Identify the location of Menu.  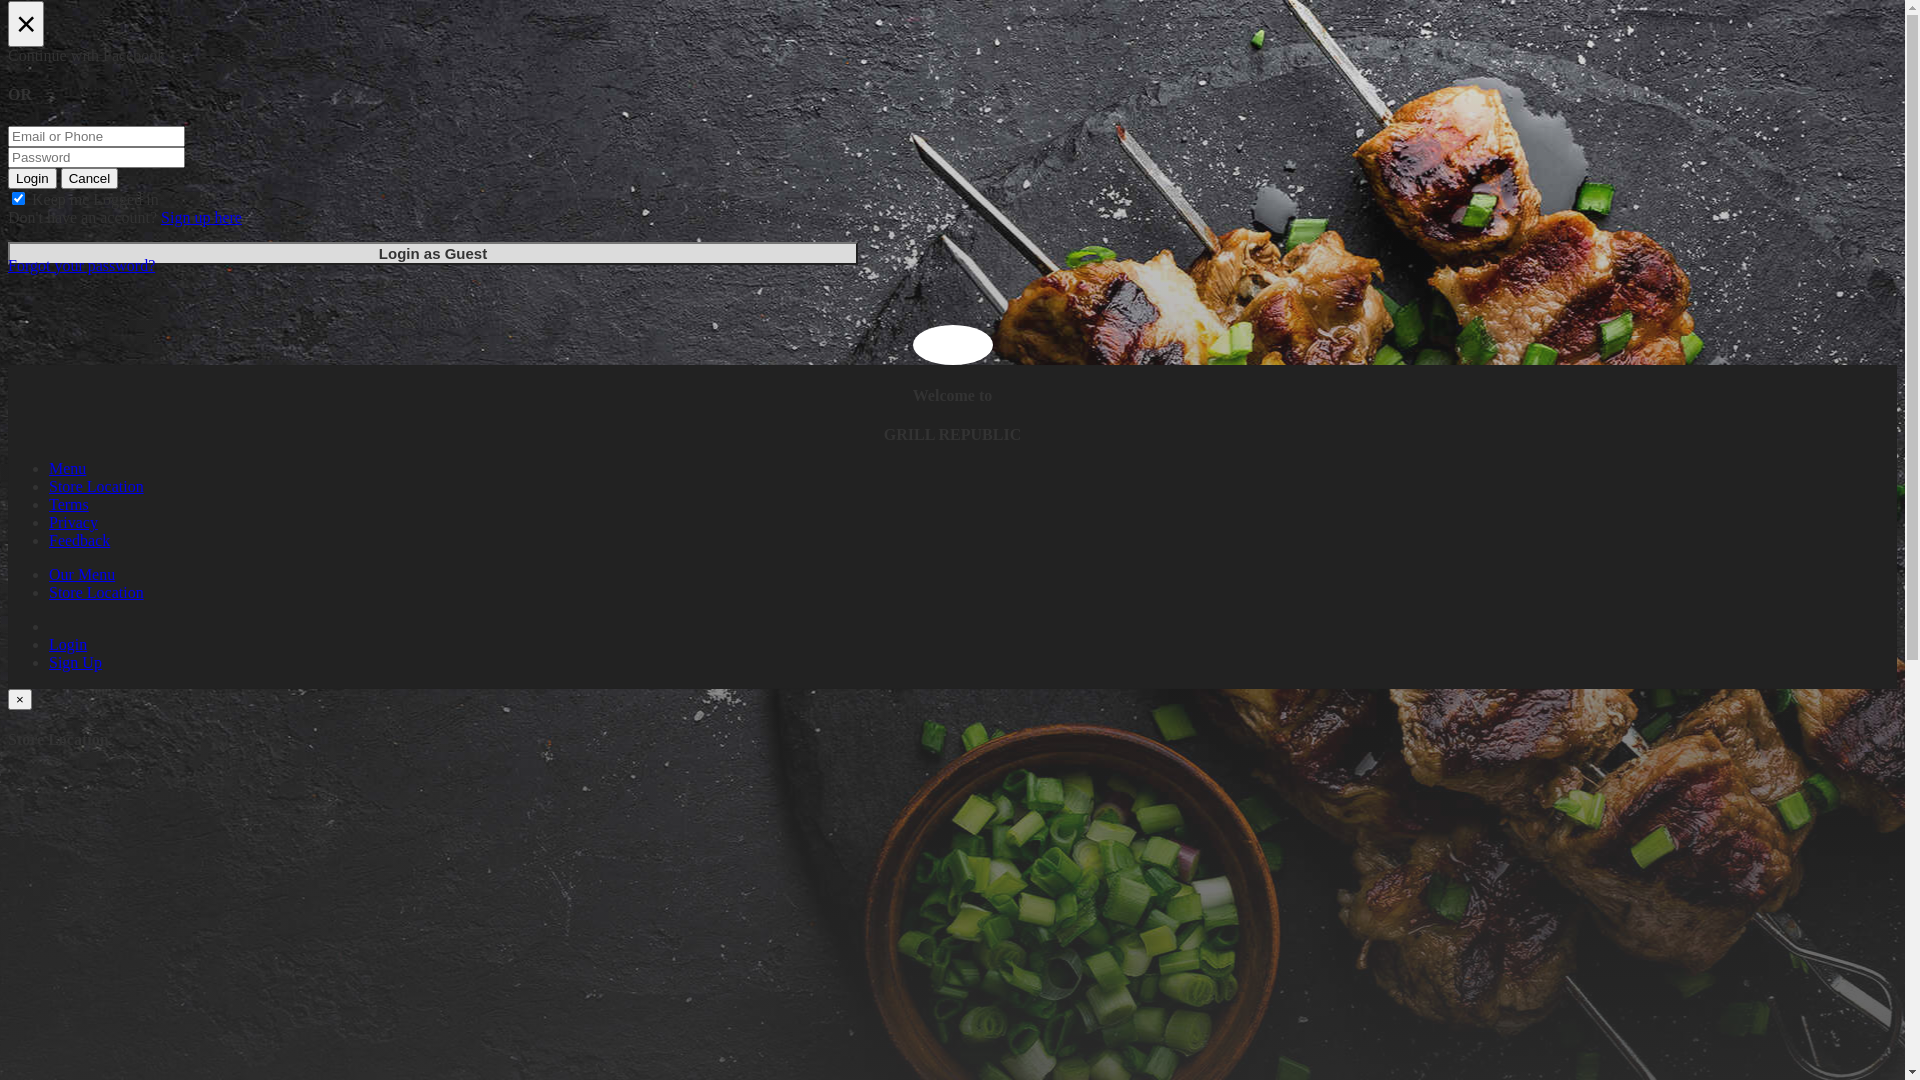
(68, 468).